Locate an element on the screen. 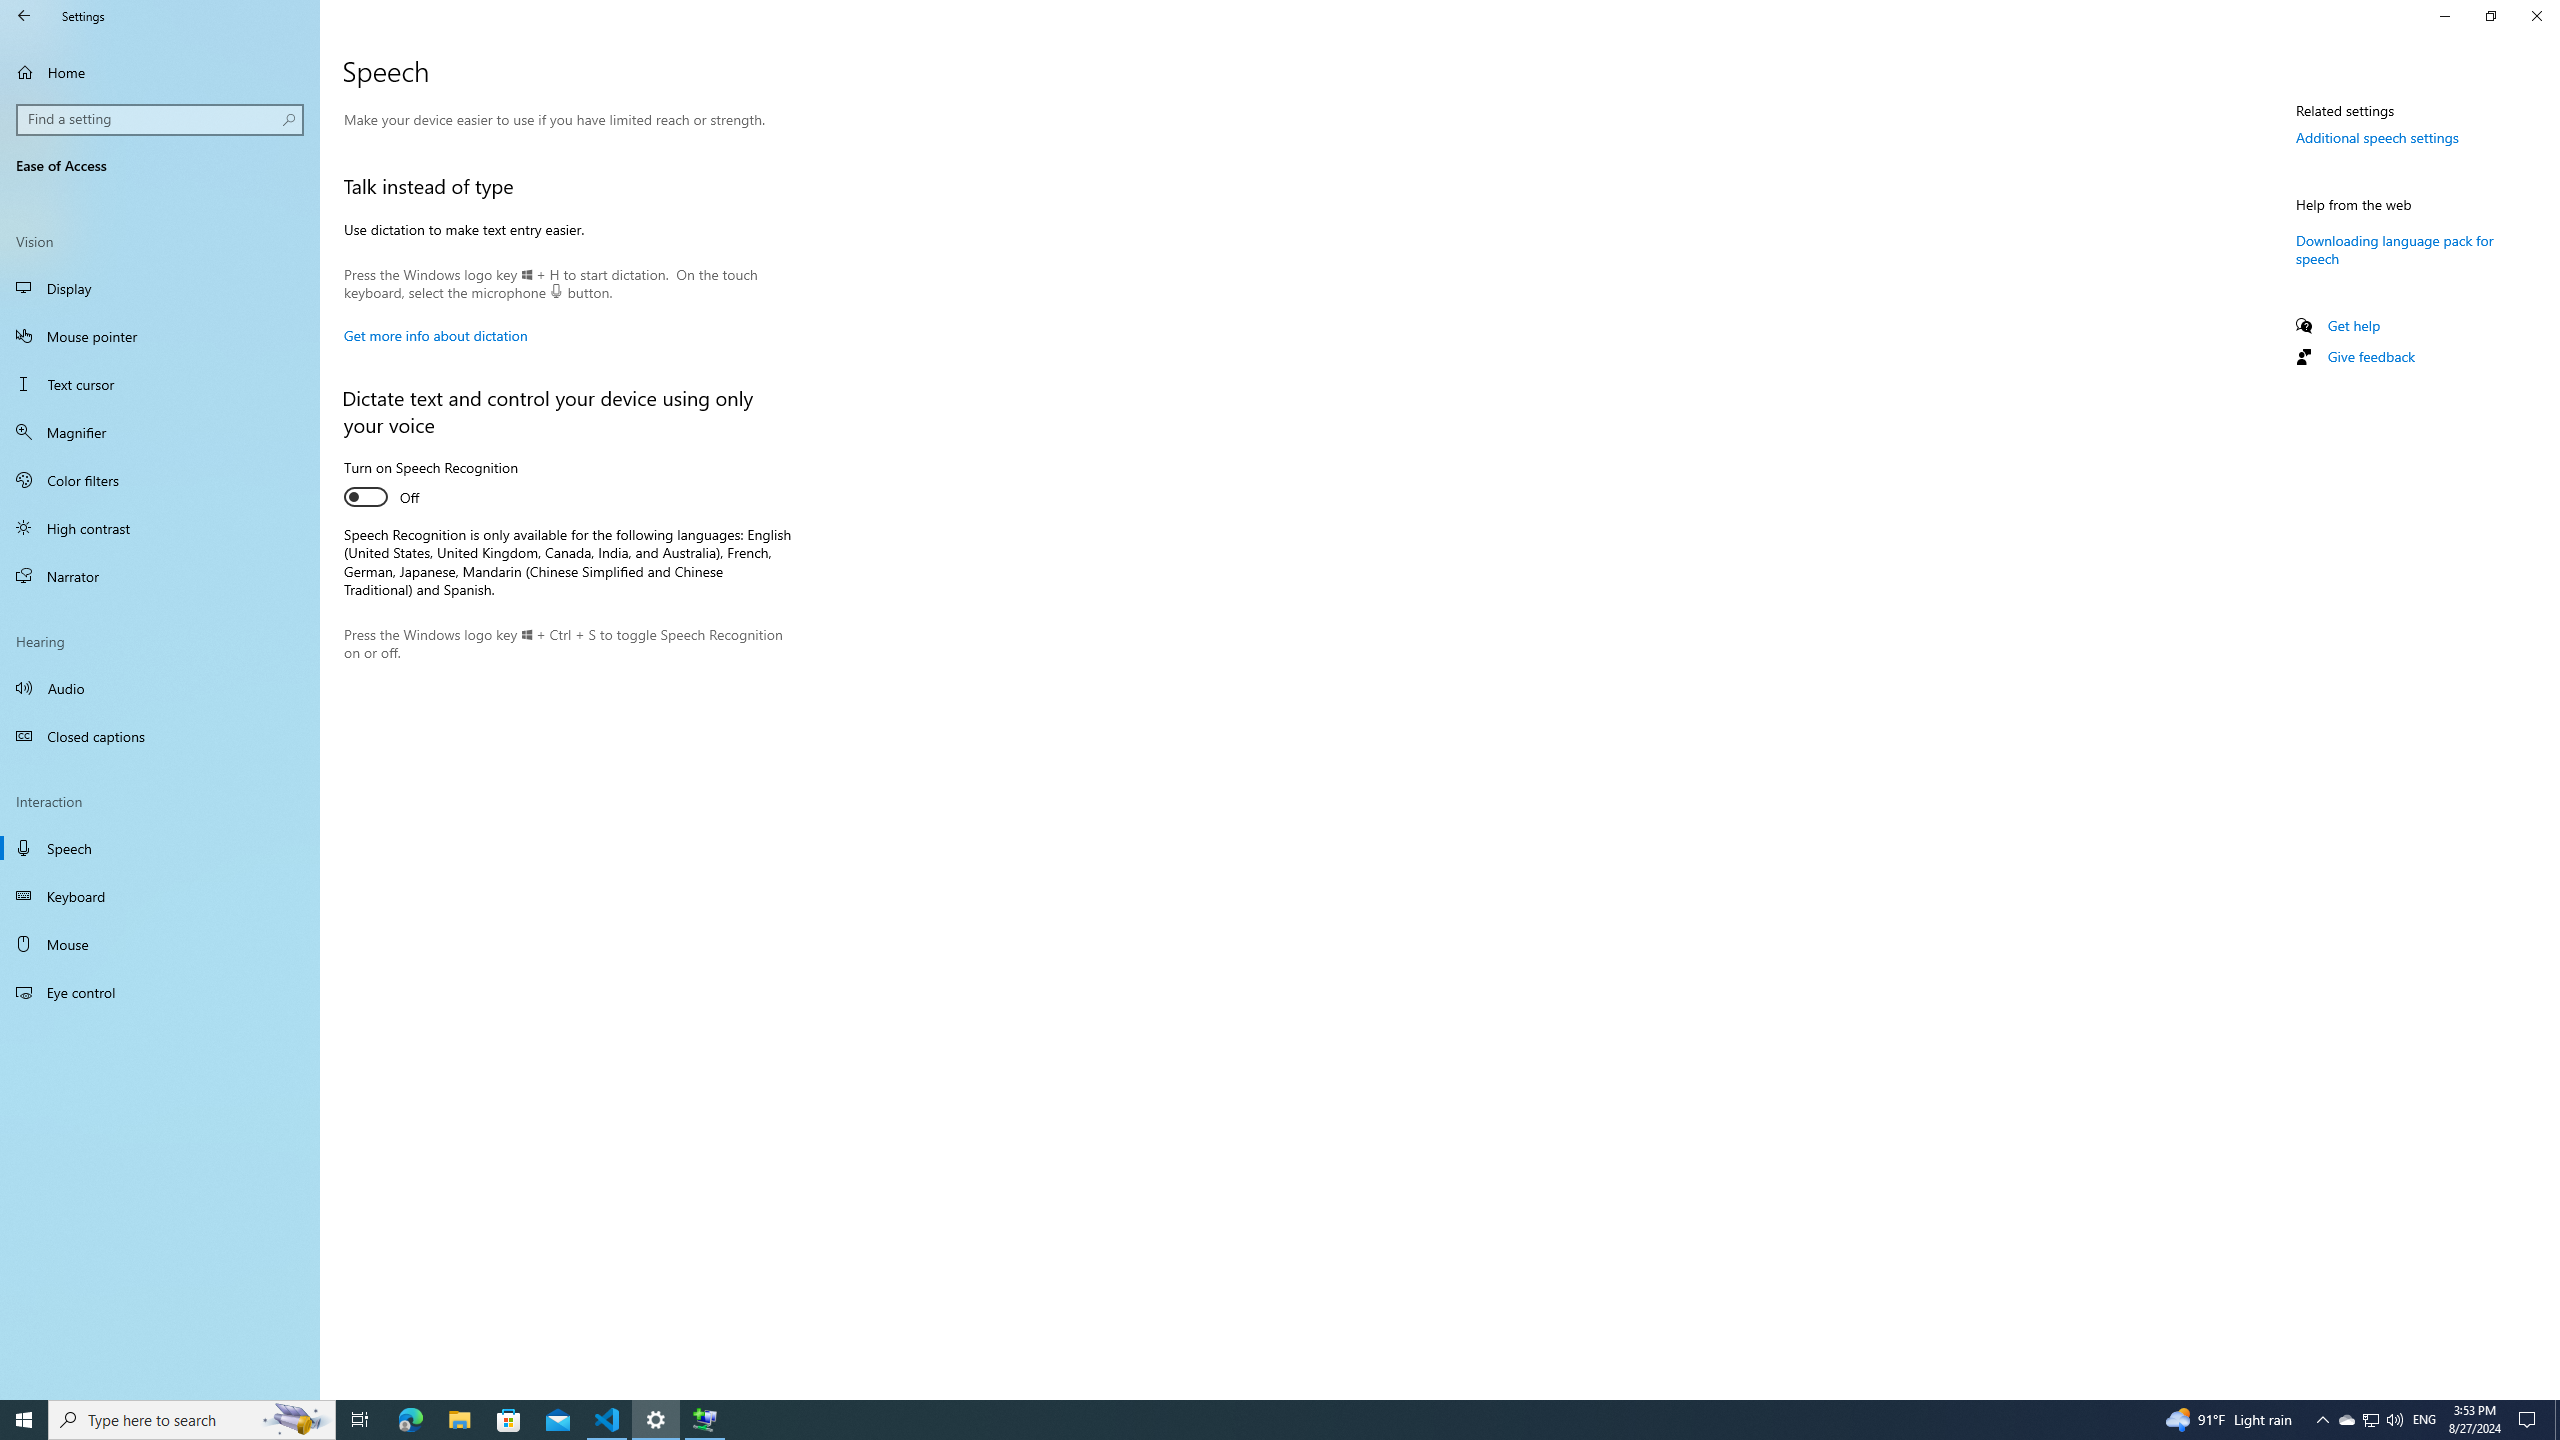  Speech is located at coordinates (160, 848).